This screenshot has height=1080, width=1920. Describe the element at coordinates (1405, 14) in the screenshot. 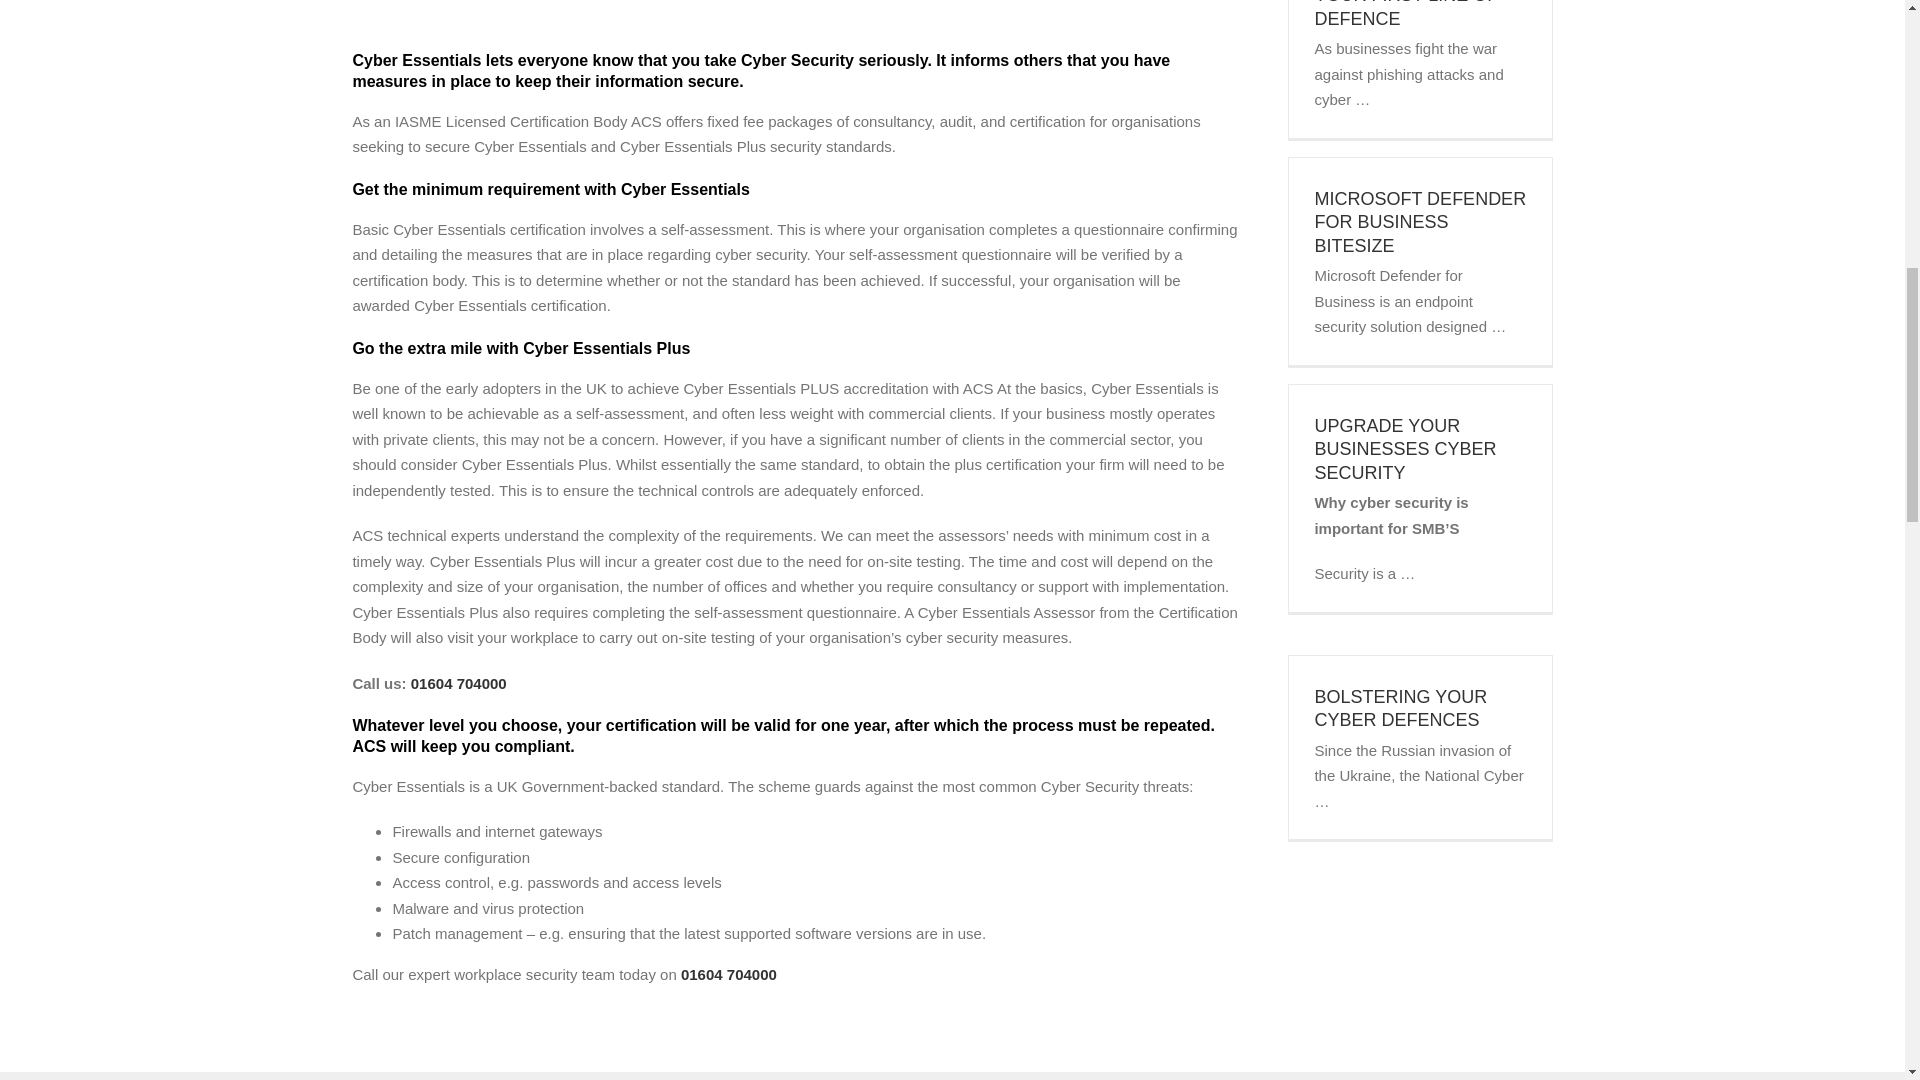

I see `STRENGTHENING YOUR FIRST LINE OF DEFENCE` at that location.